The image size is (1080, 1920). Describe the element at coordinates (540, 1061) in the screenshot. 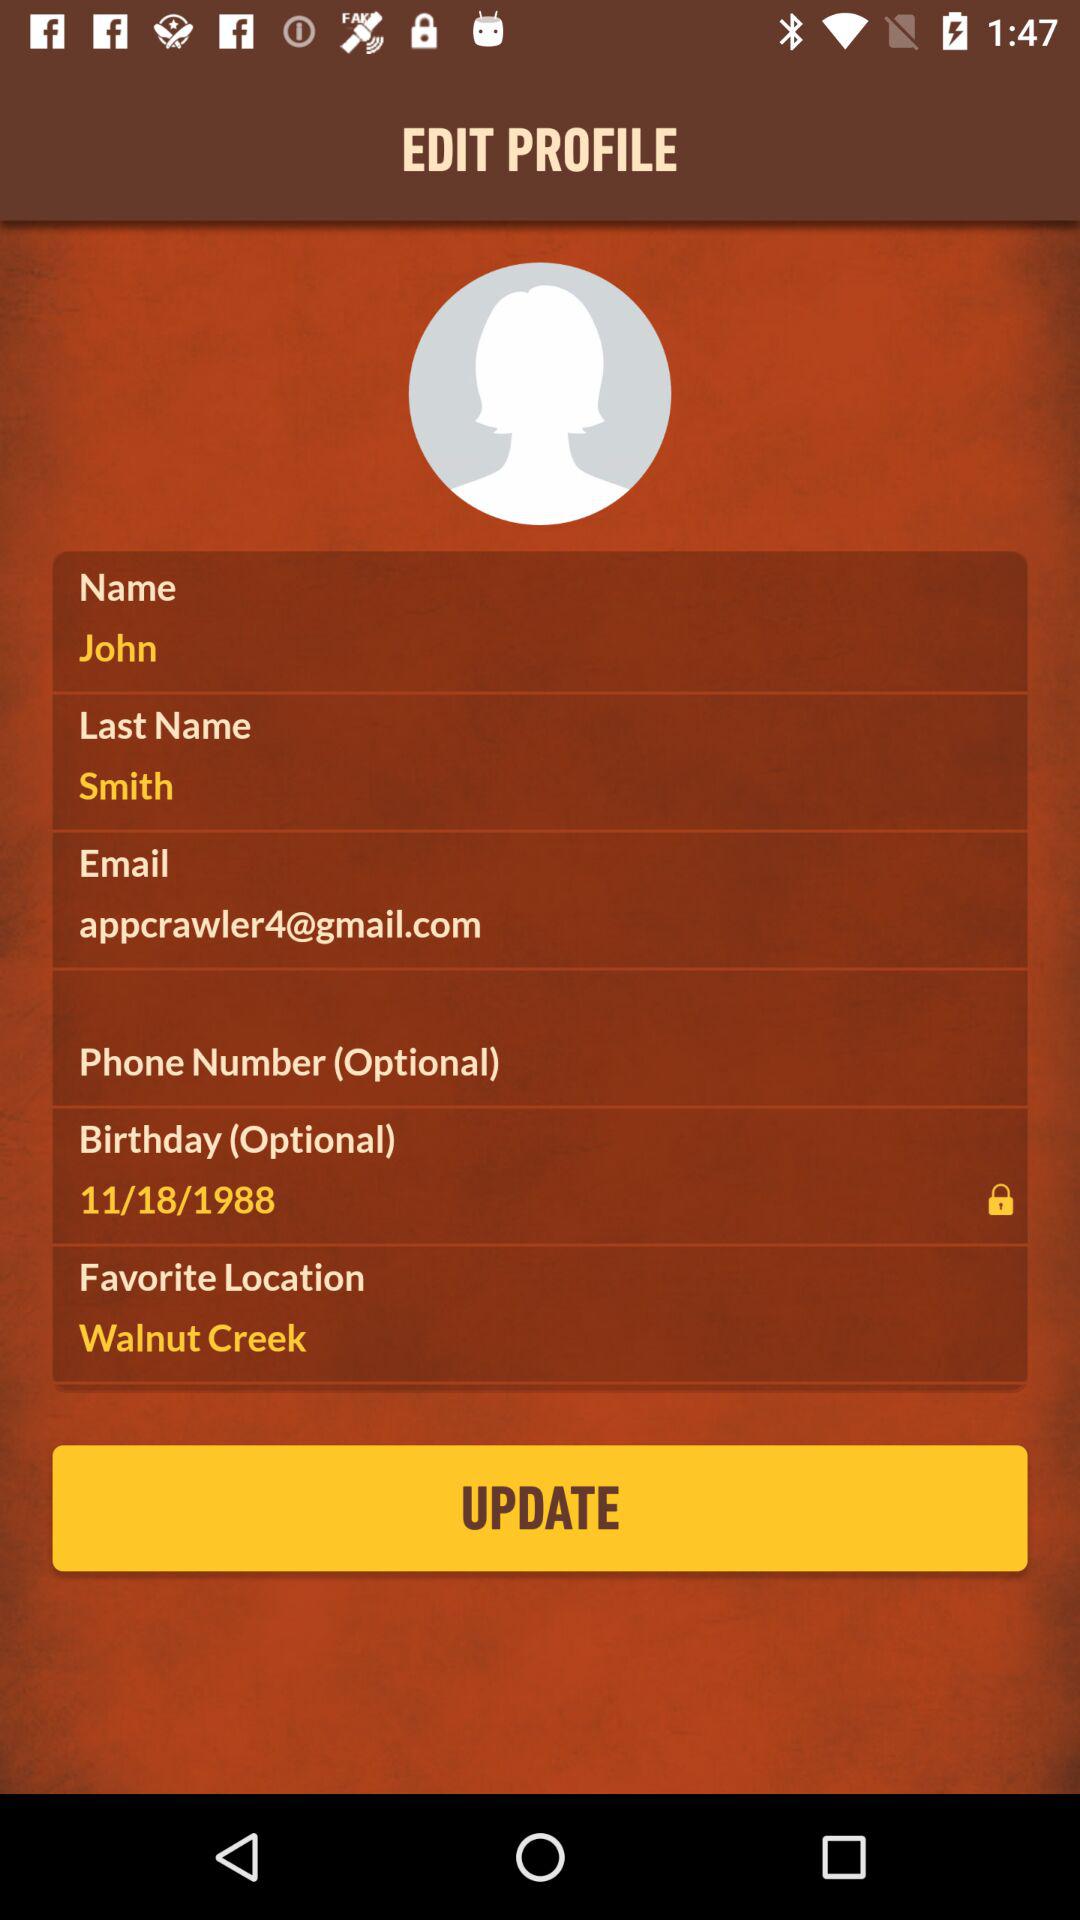

I see `enter phone number` at that location.